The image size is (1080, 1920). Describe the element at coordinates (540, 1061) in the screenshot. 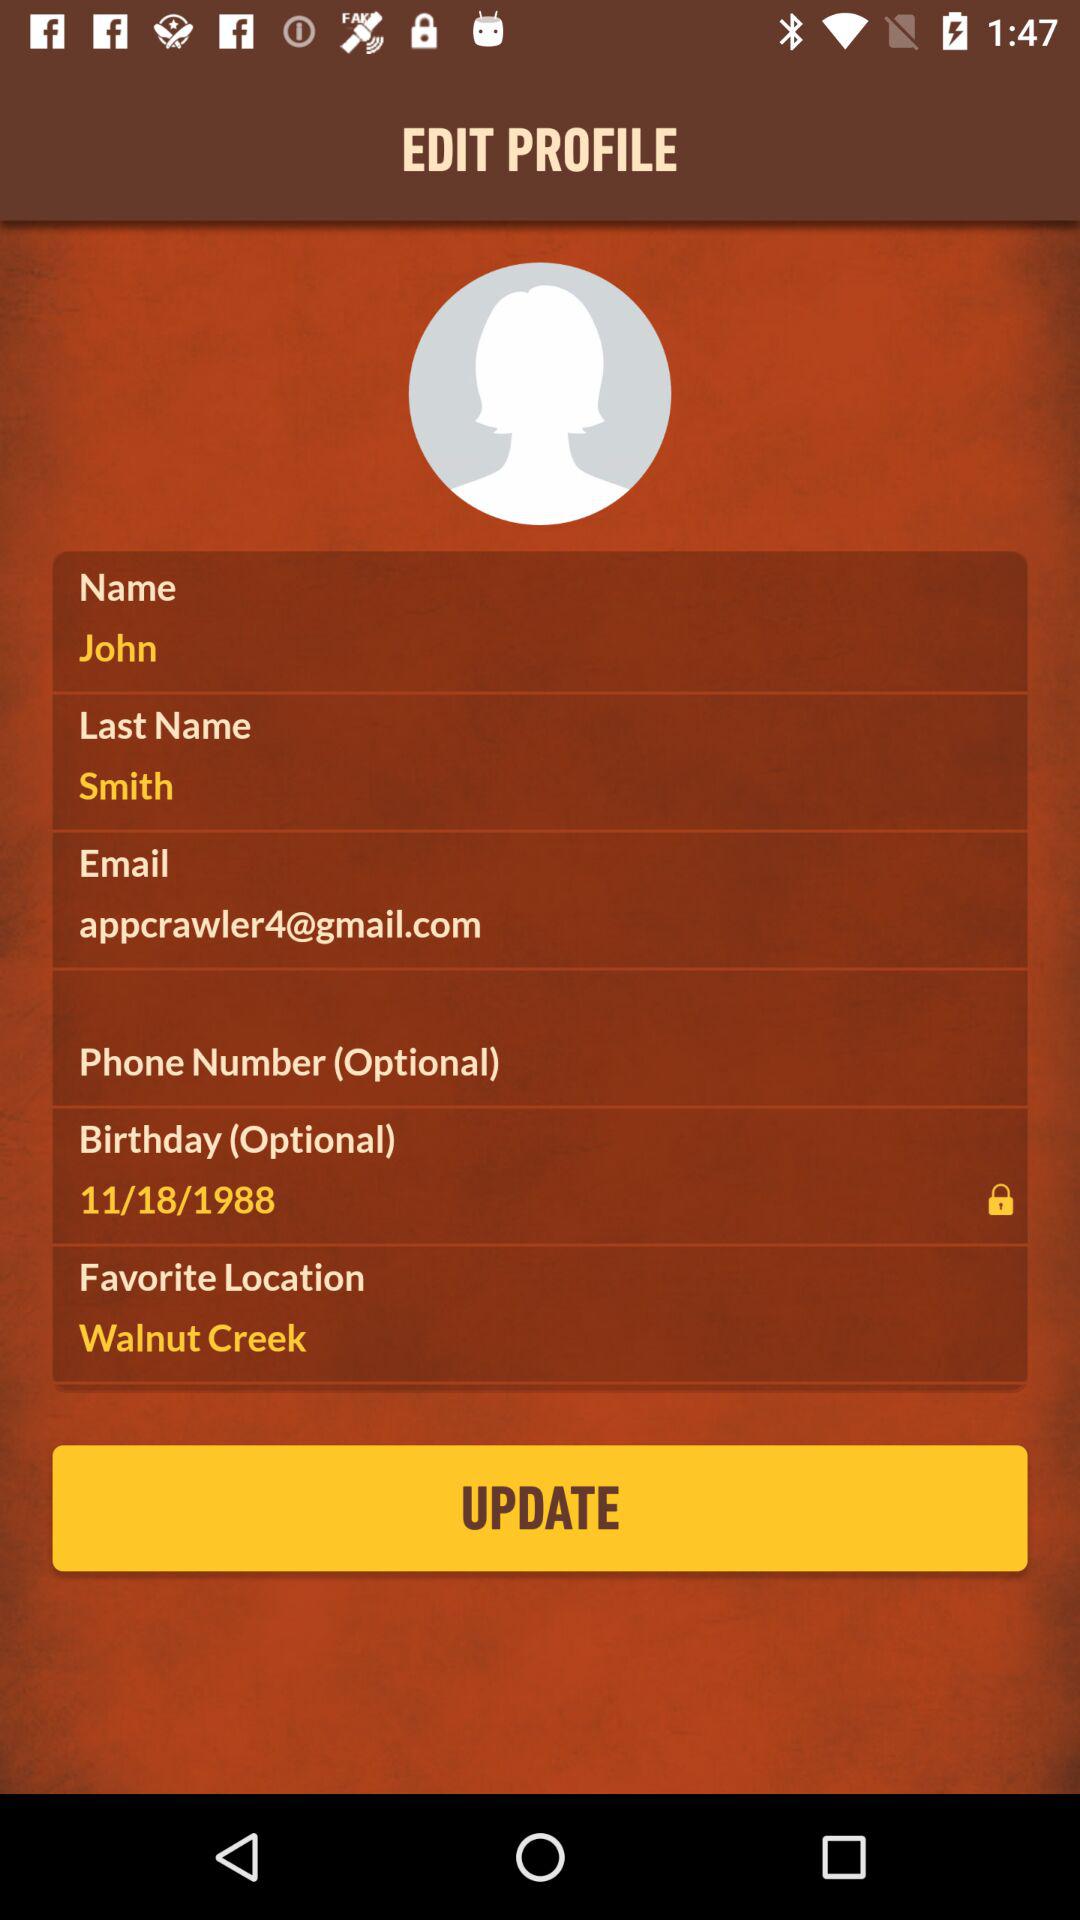

I see `enter phone number` at that location.